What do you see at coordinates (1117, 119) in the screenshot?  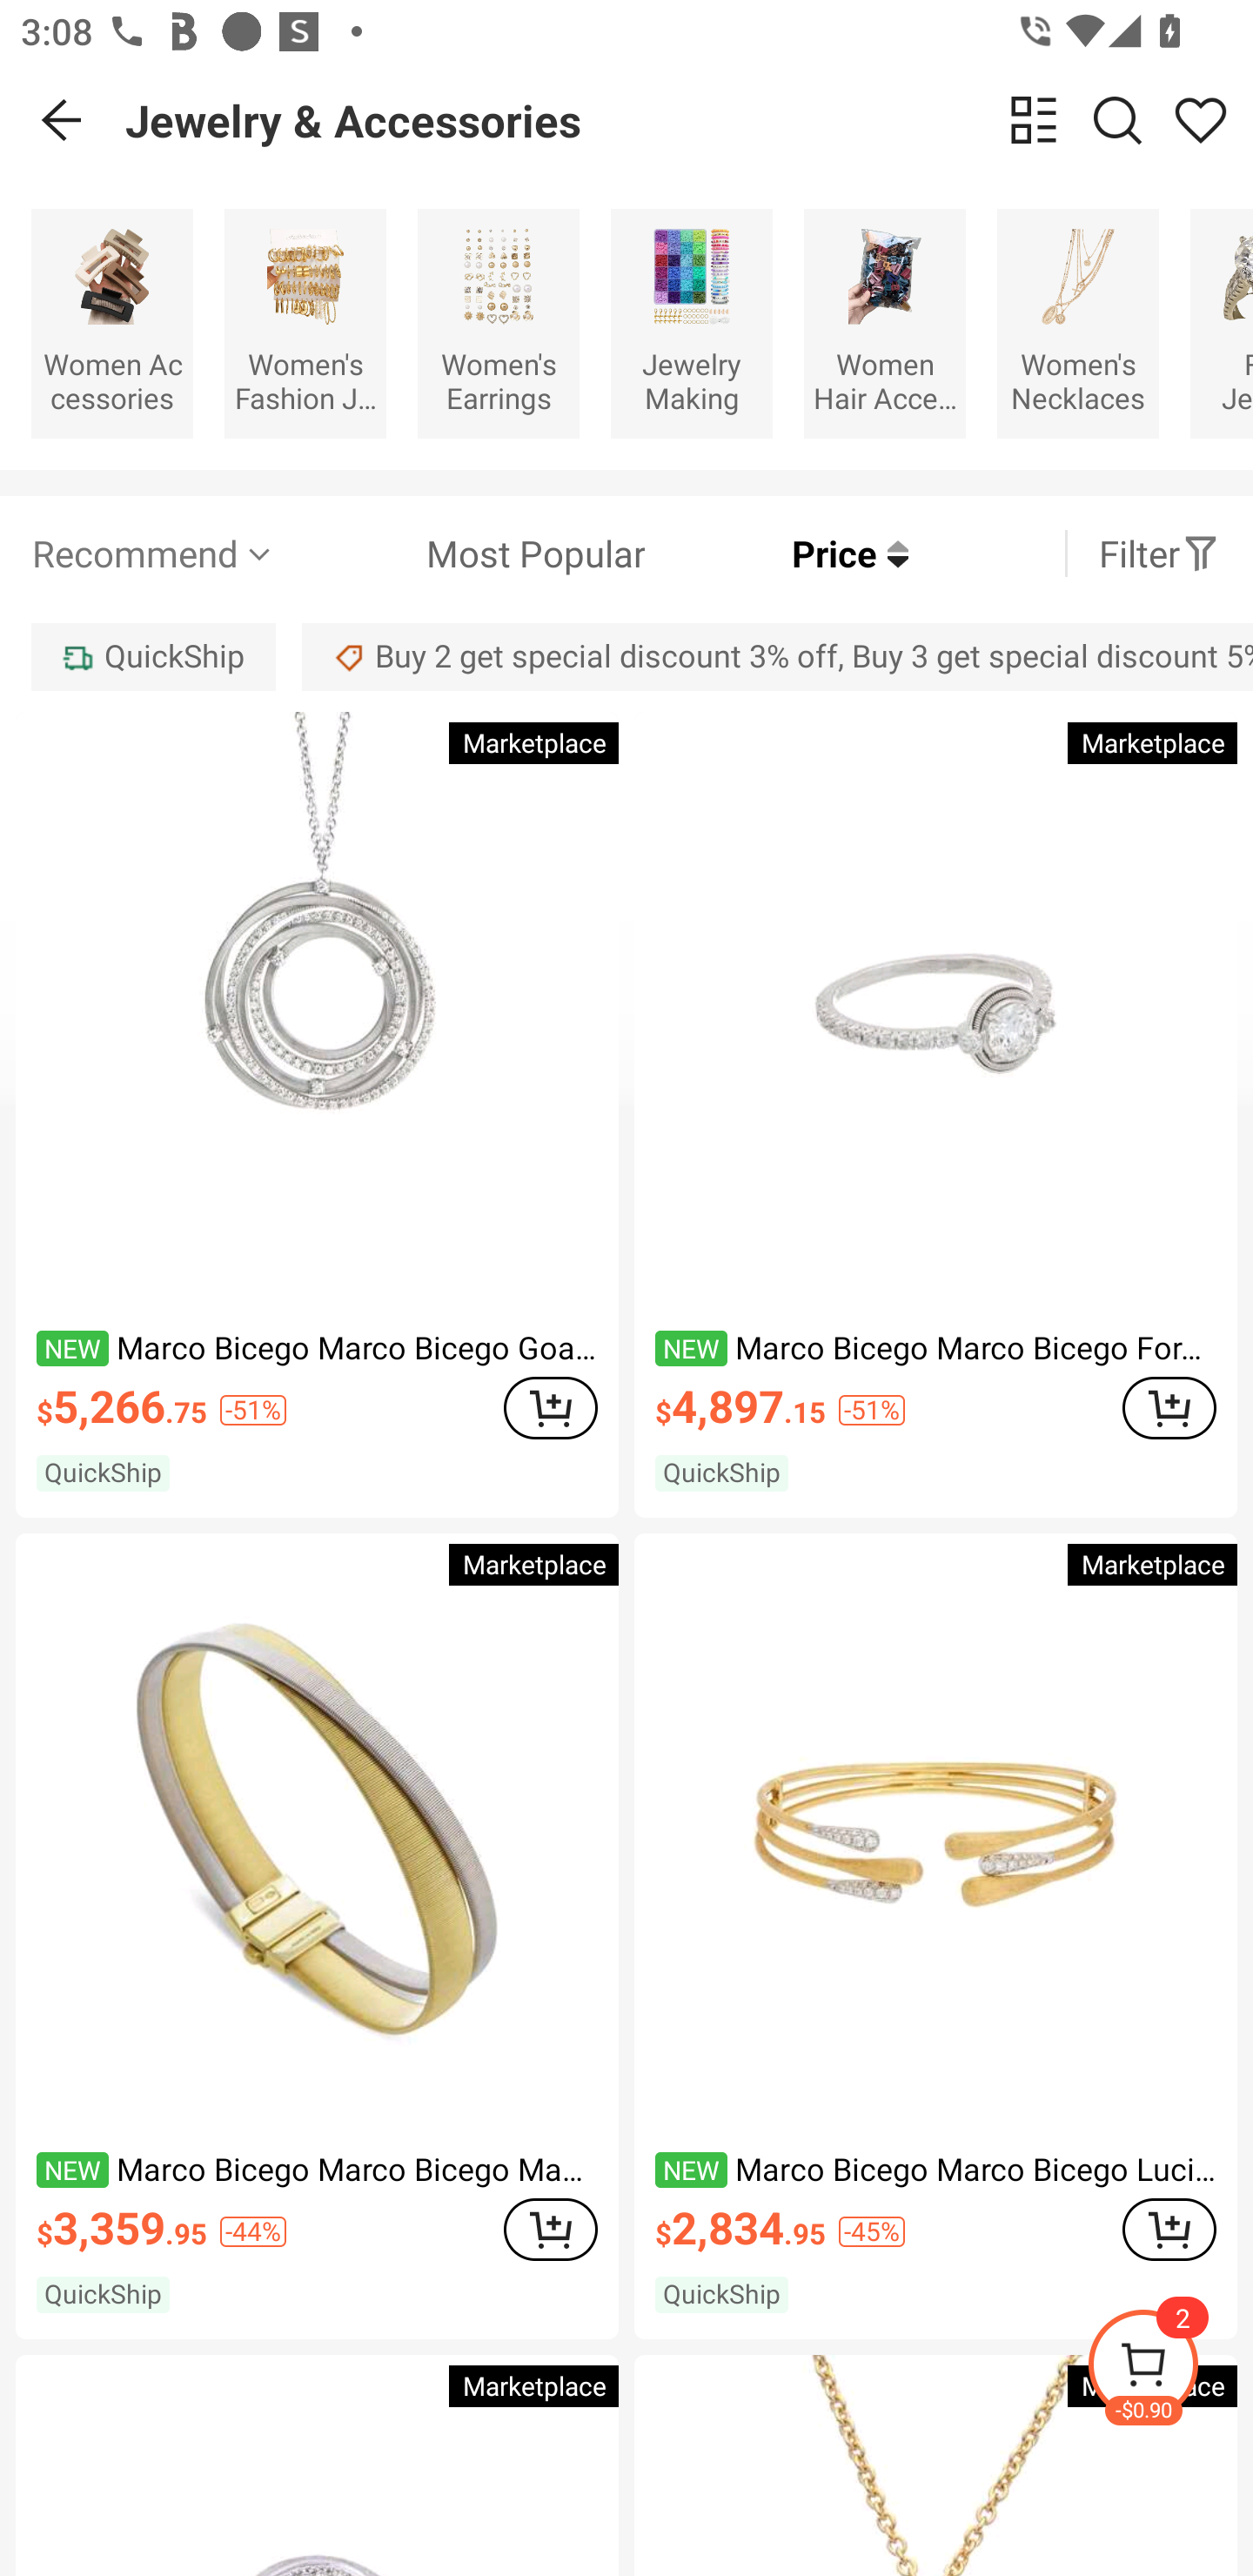 I see `Search` at bounding box center [1117, 119].